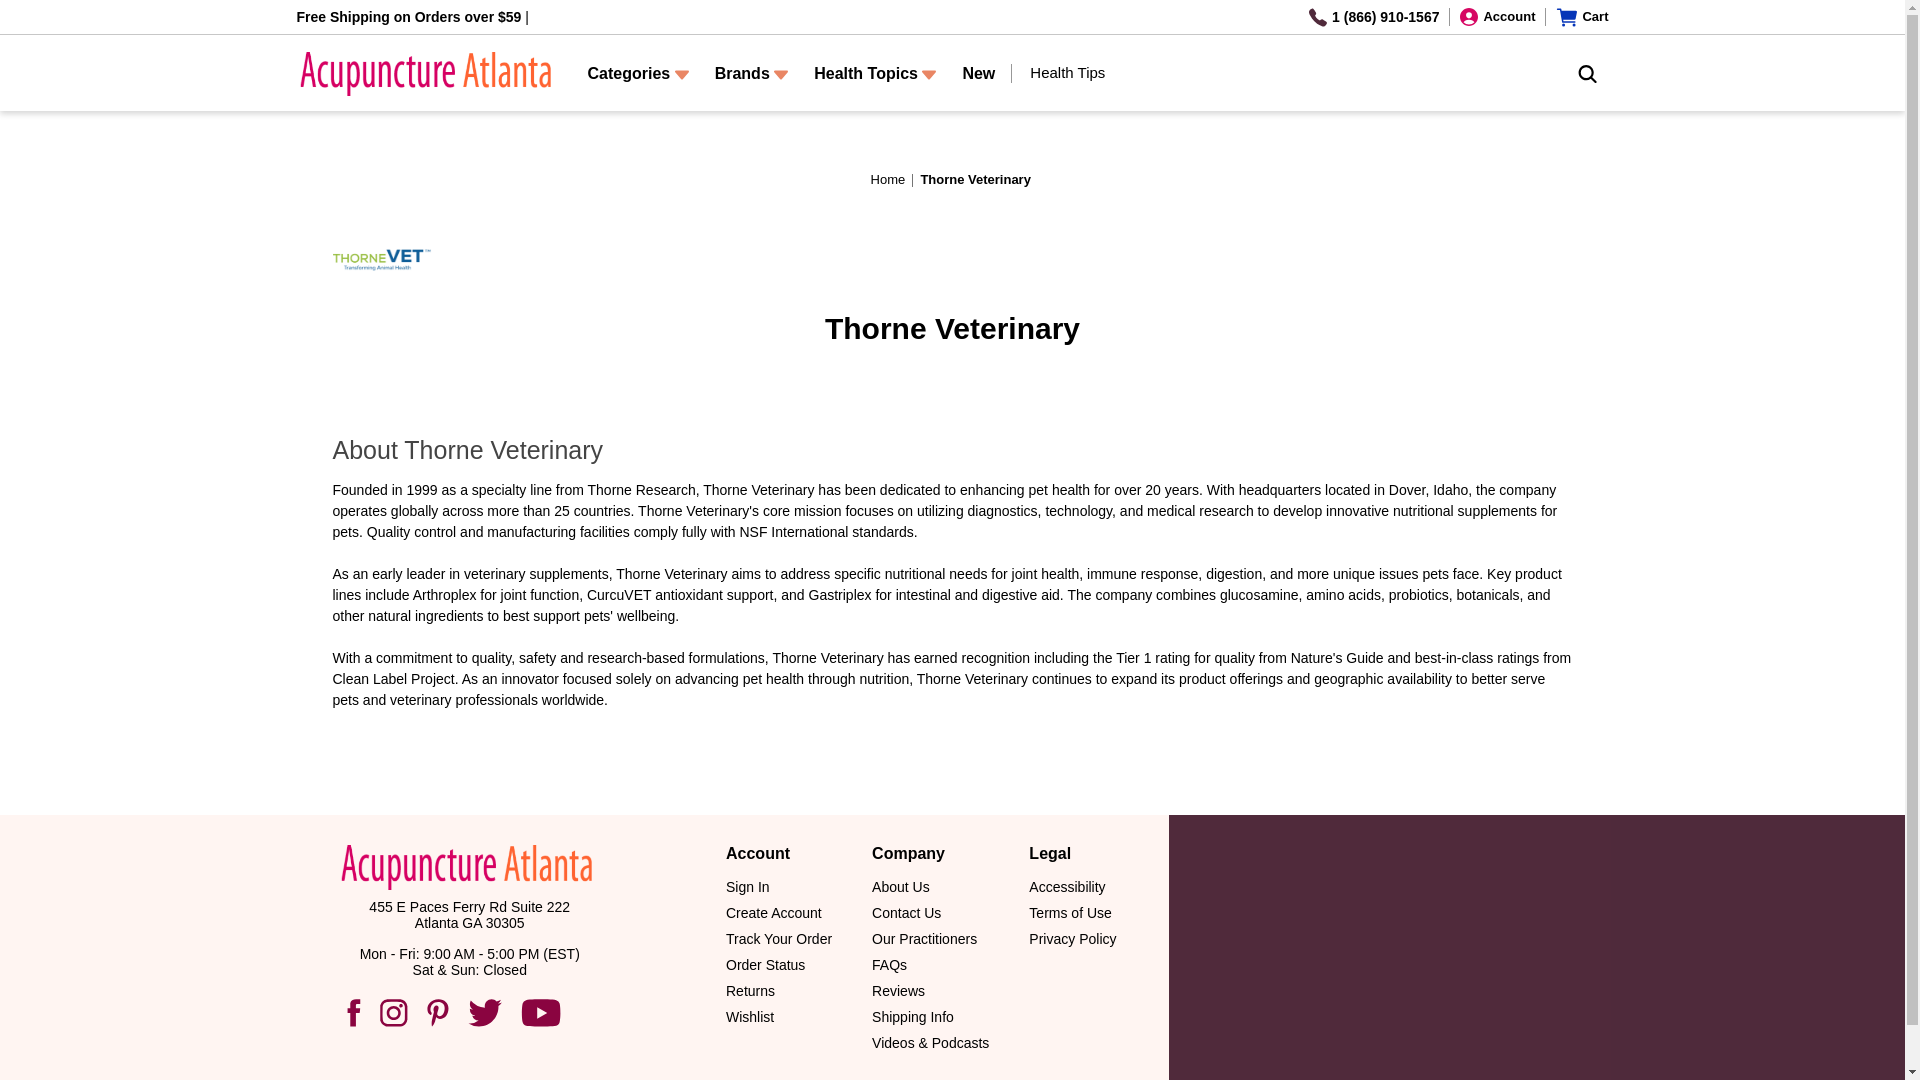 The image size is (1920, 1080). What do you see at coordinates (637, 74) in the screenshot?
I see `Categories` at bounding box center [637, 74].